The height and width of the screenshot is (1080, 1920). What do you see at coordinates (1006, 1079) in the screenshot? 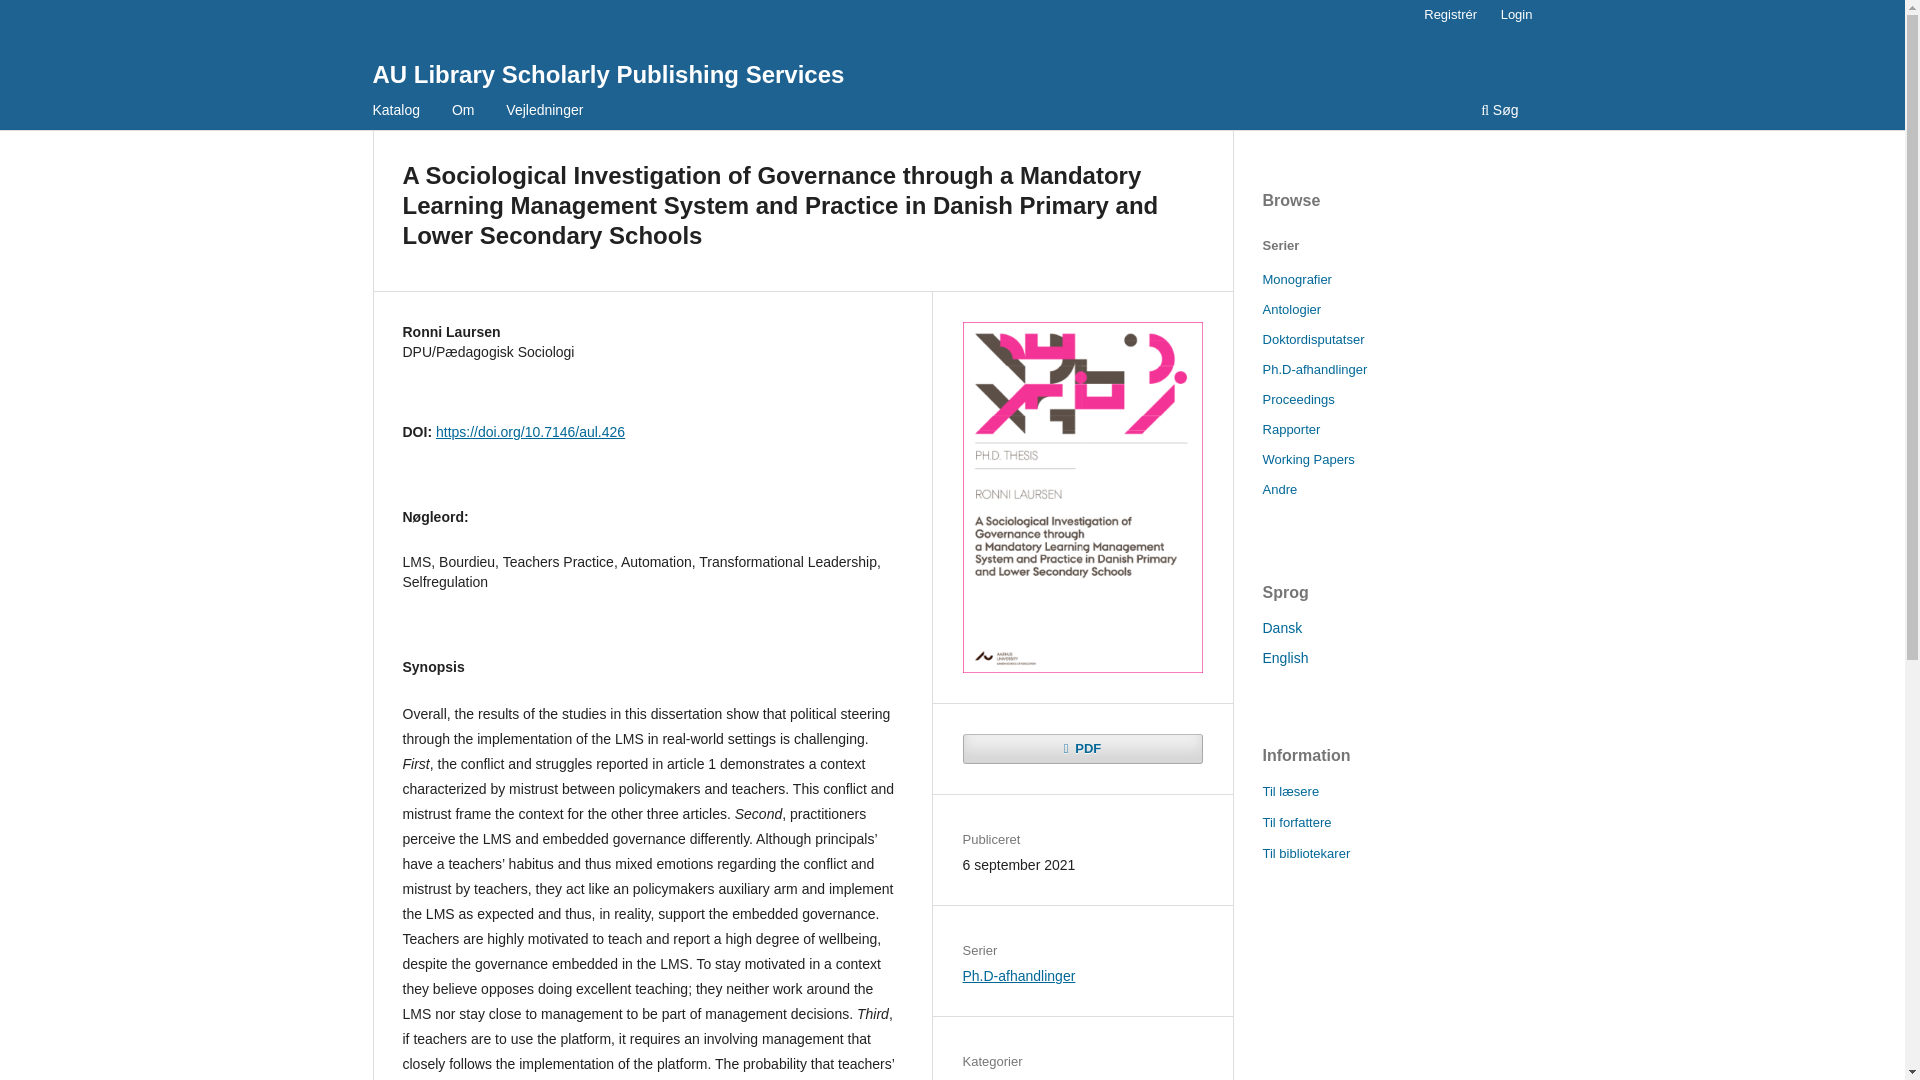
I see `Faculty of Arts` at bounding box center [1006, 1079].